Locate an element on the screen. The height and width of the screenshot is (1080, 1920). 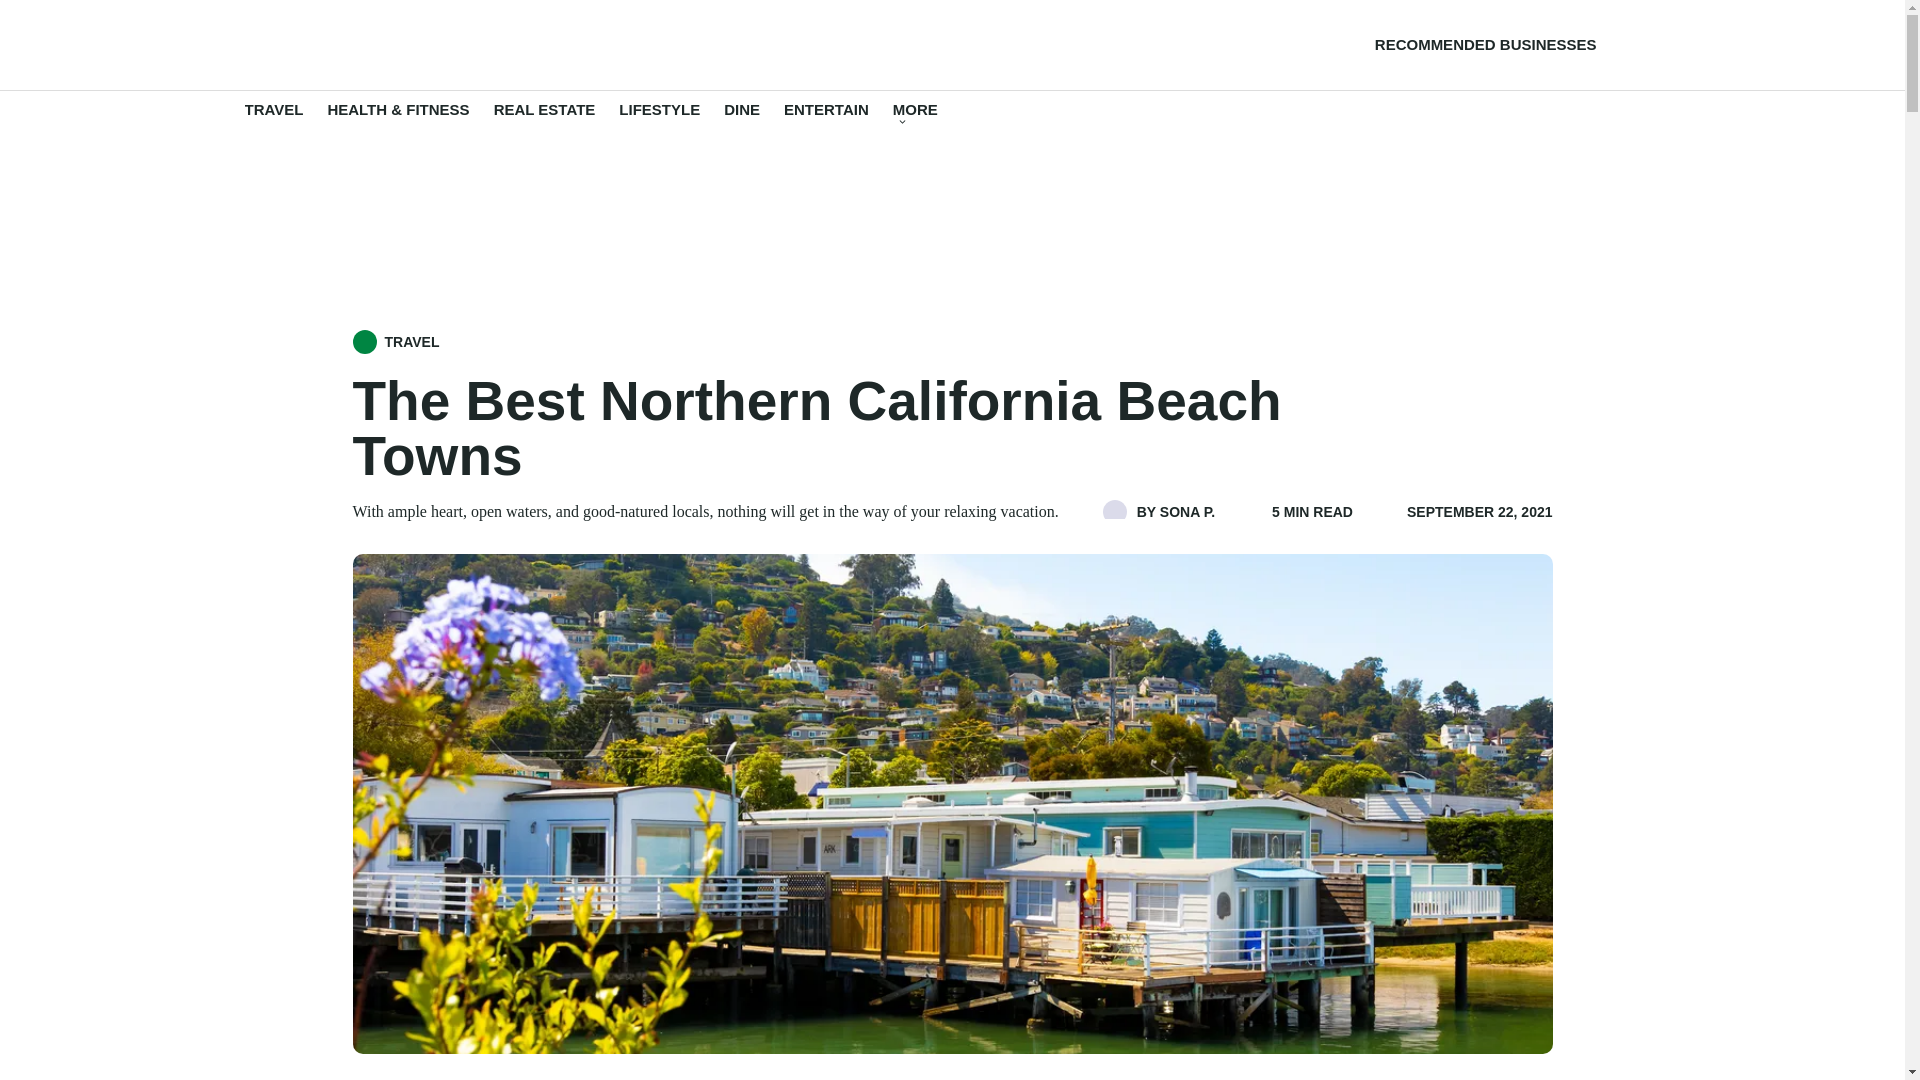
TRAVEL is located at coordinates (273, 116).